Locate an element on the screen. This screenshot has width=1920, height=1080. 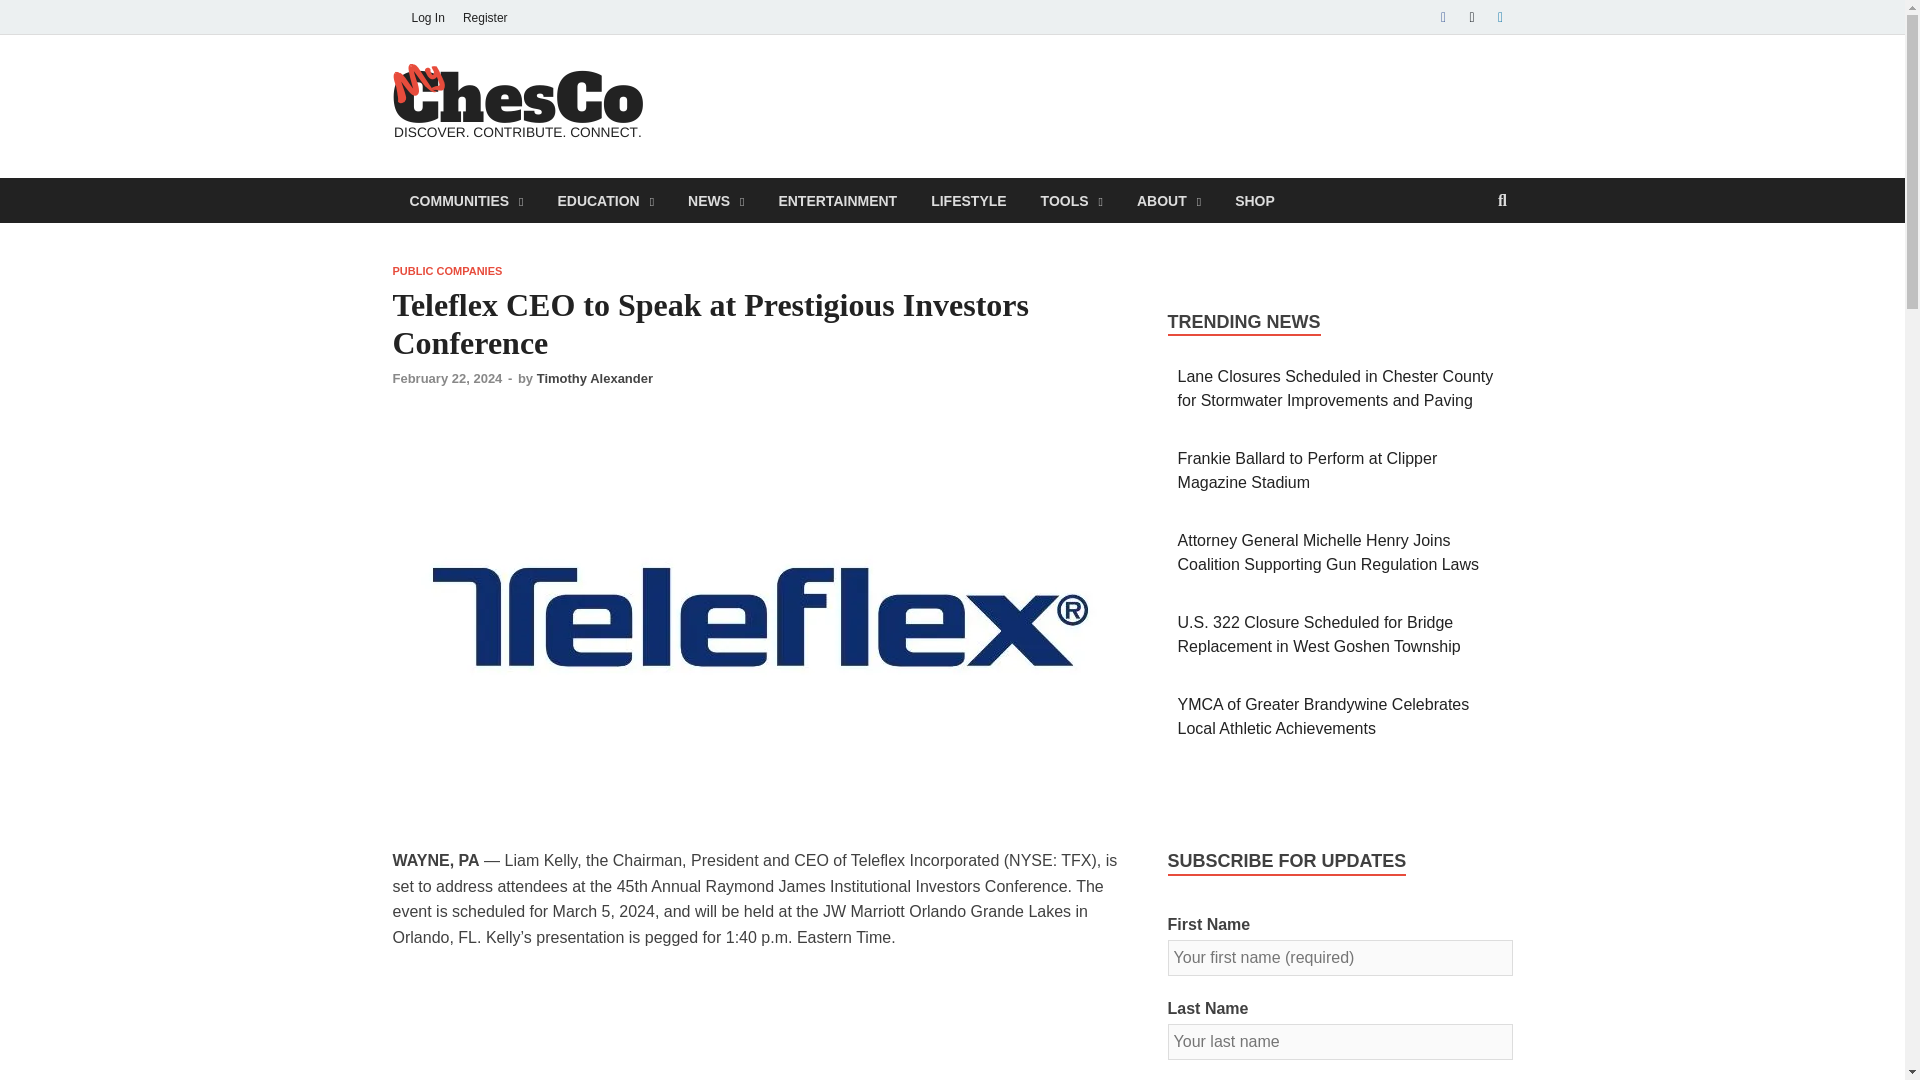
Register is located at coordinates (484, 17).